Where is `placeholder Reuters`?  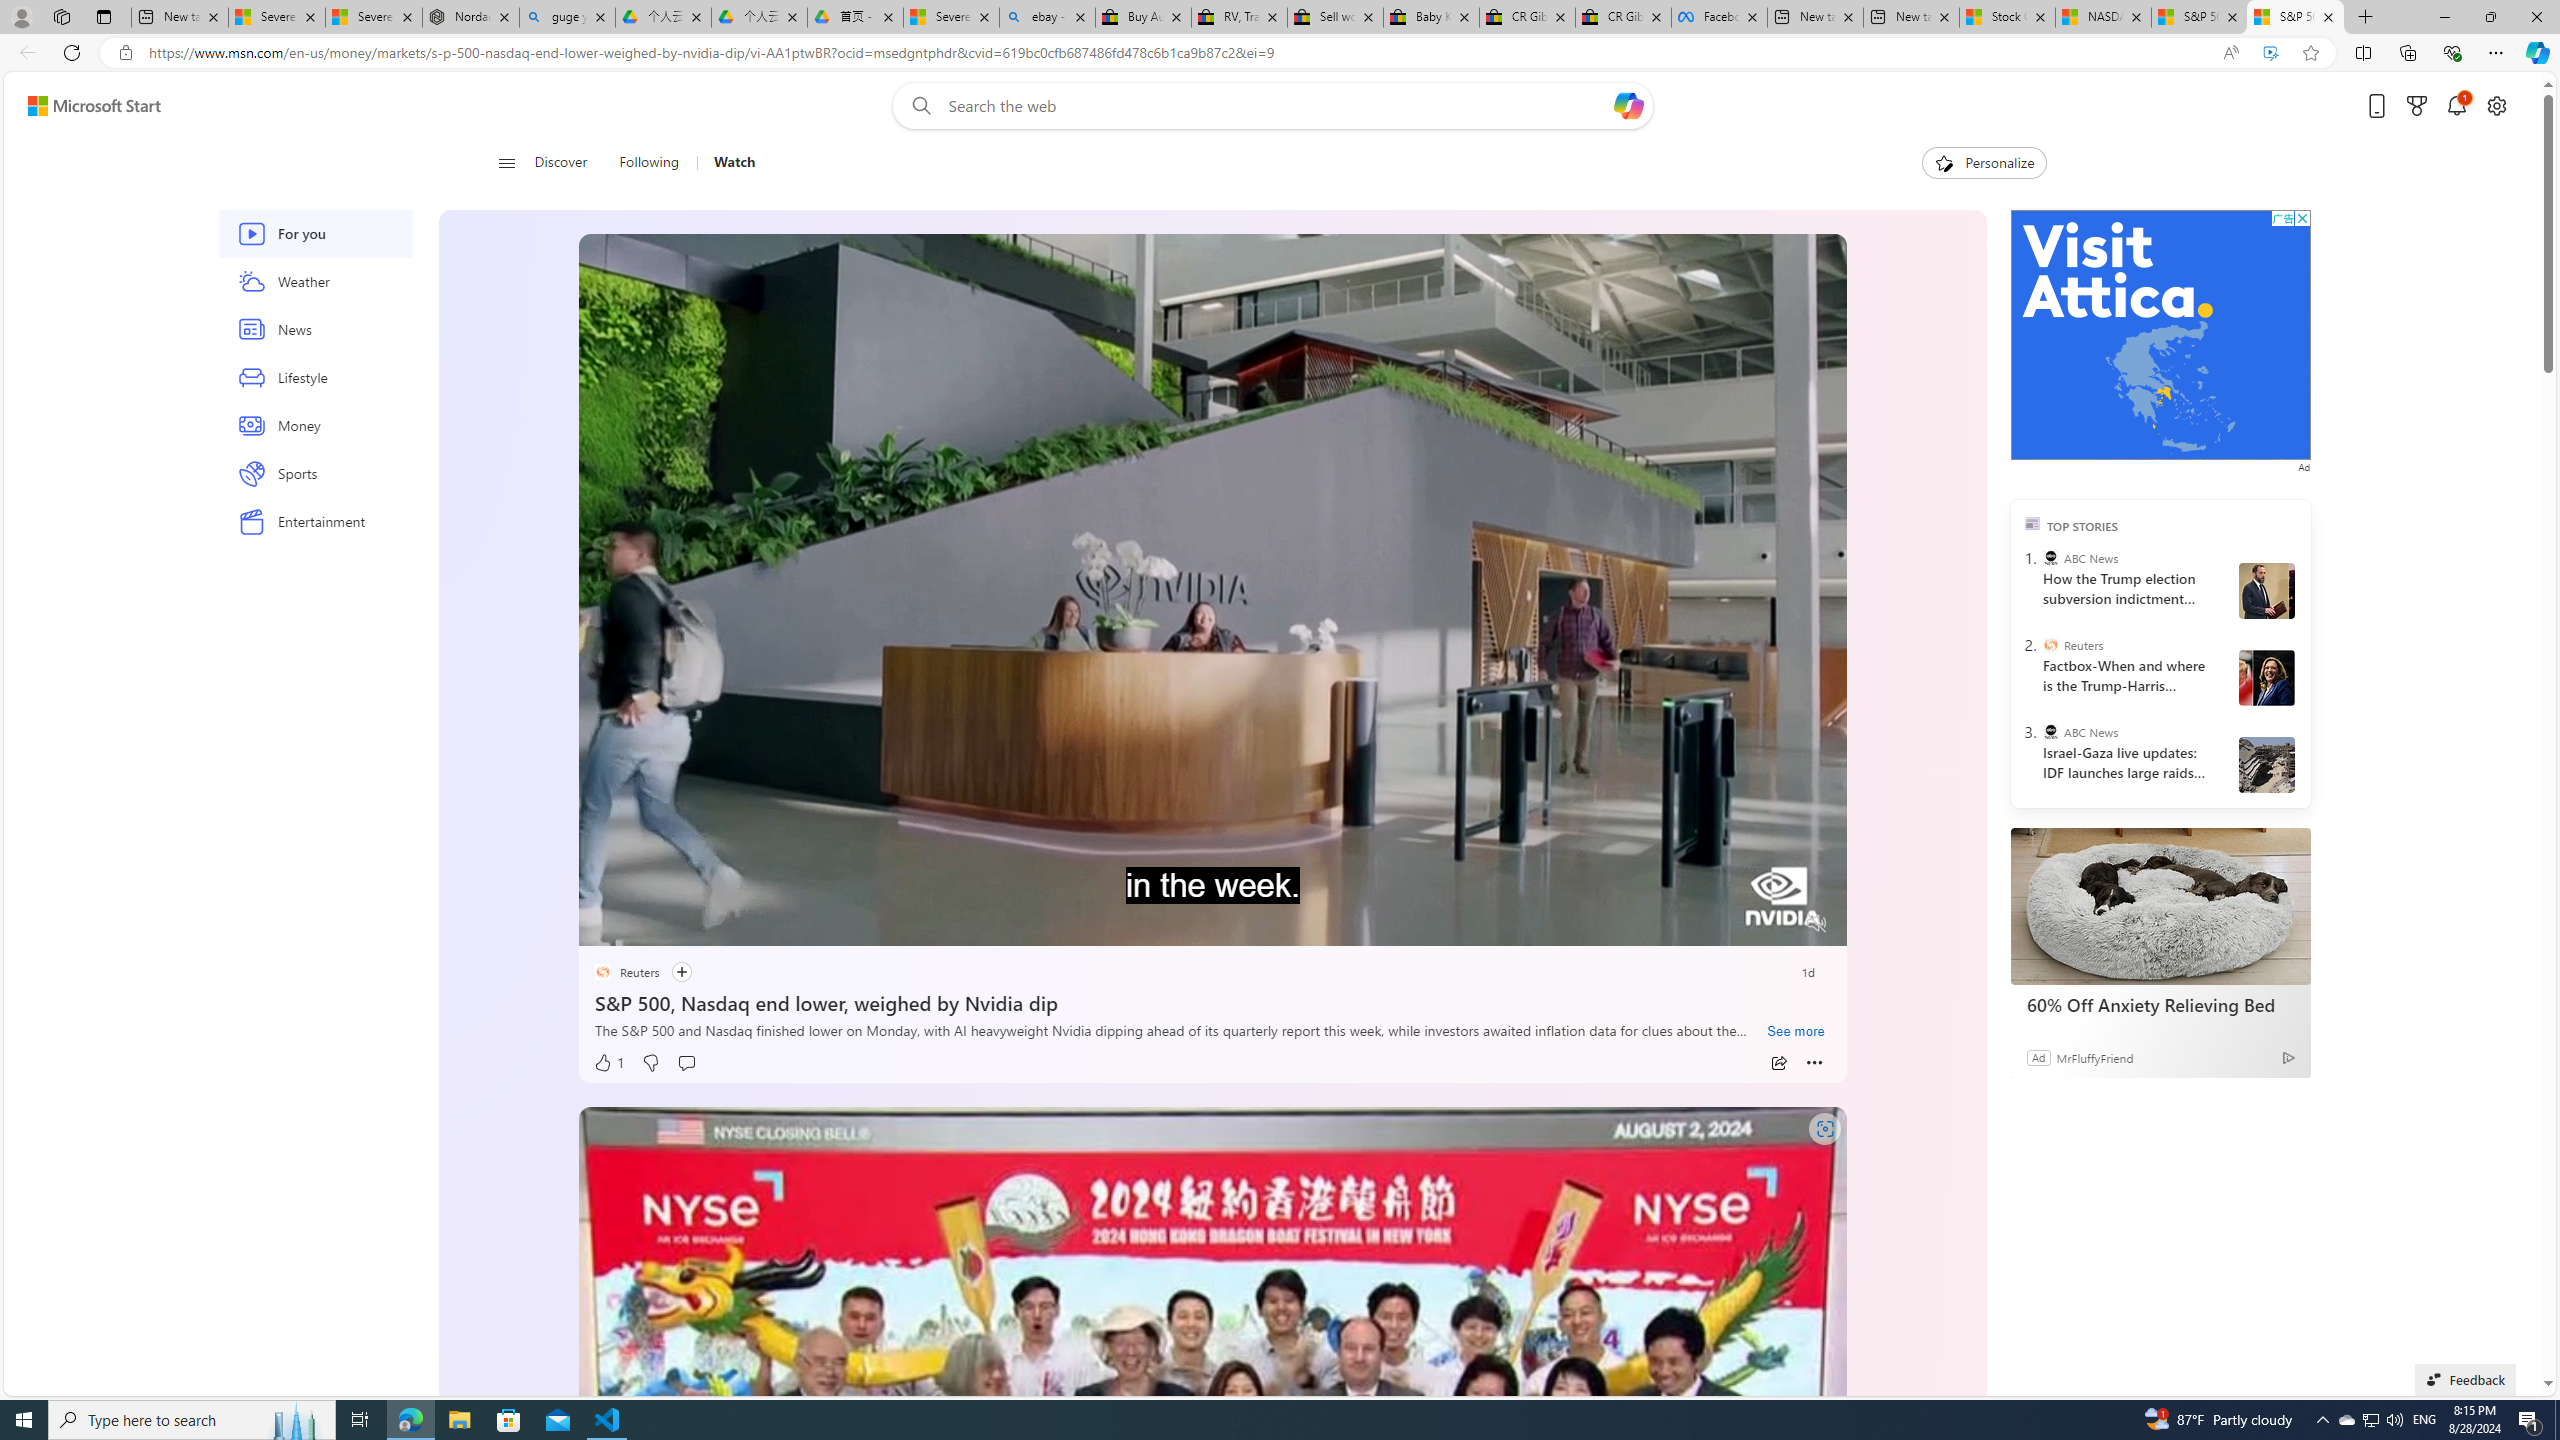
placeholder Reuters is located at coordinates (625, 972).